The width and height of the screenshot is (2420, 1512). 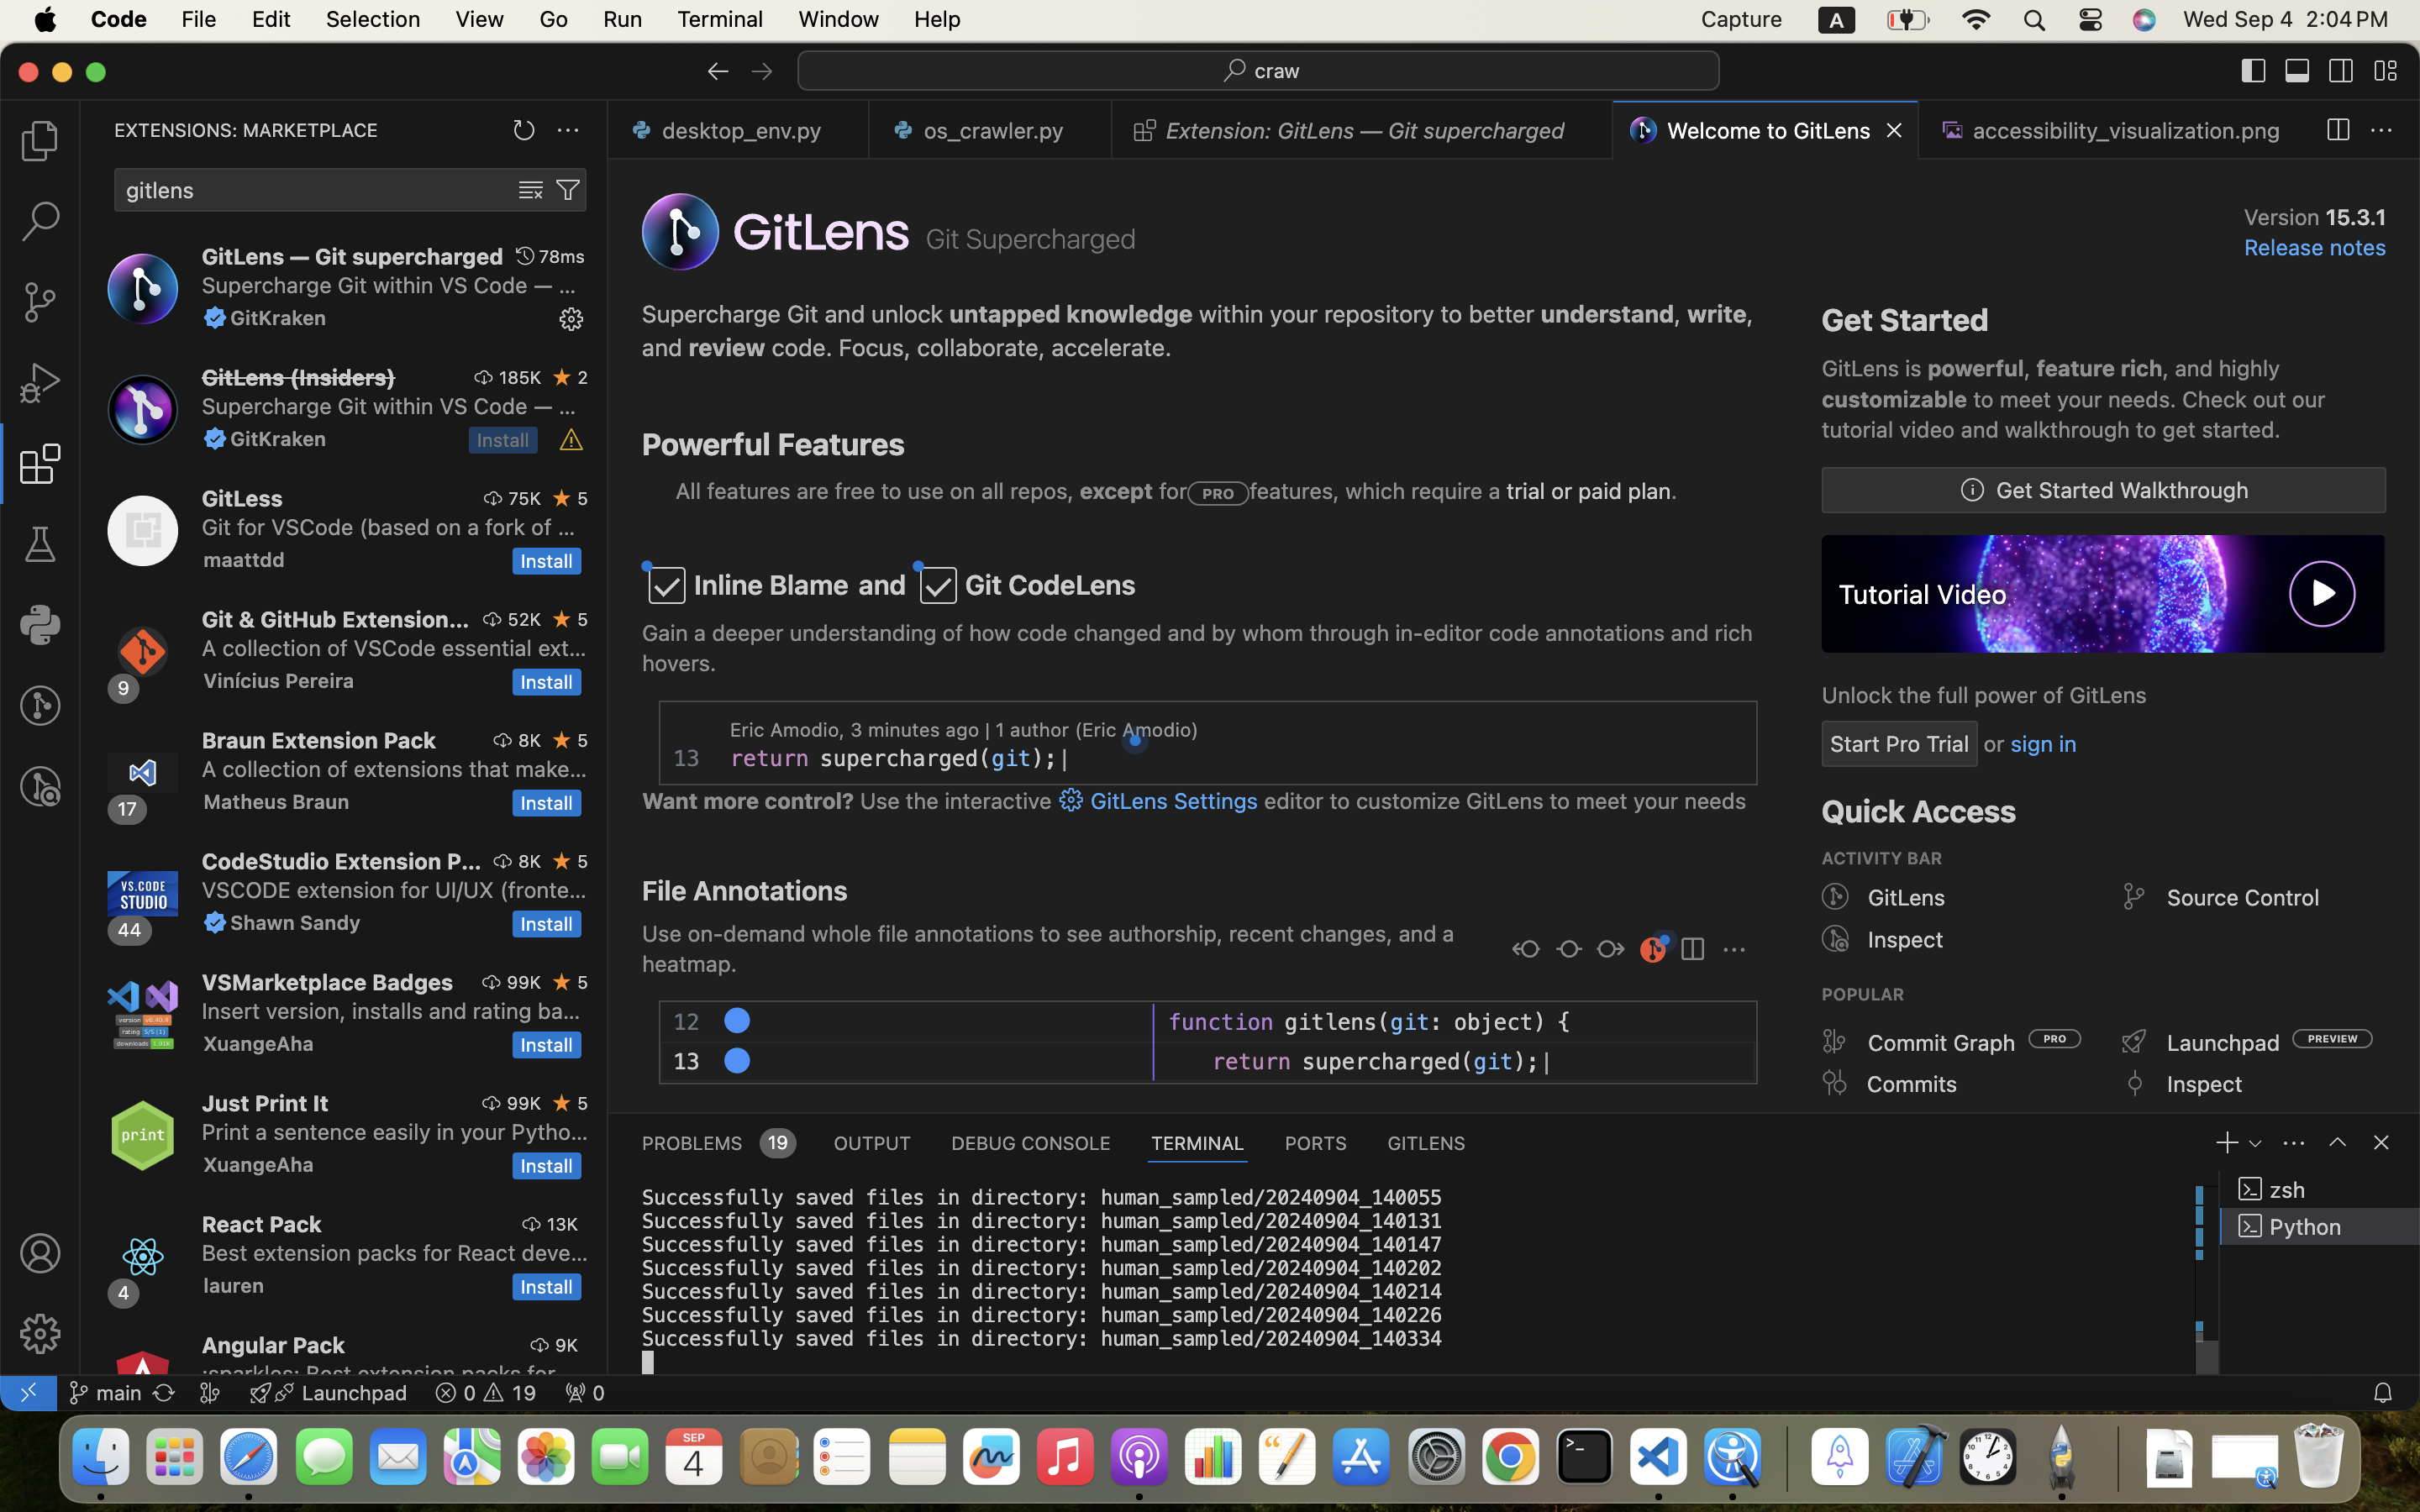 I want to click on Tutorial Video, so click(x=1923, y=594).